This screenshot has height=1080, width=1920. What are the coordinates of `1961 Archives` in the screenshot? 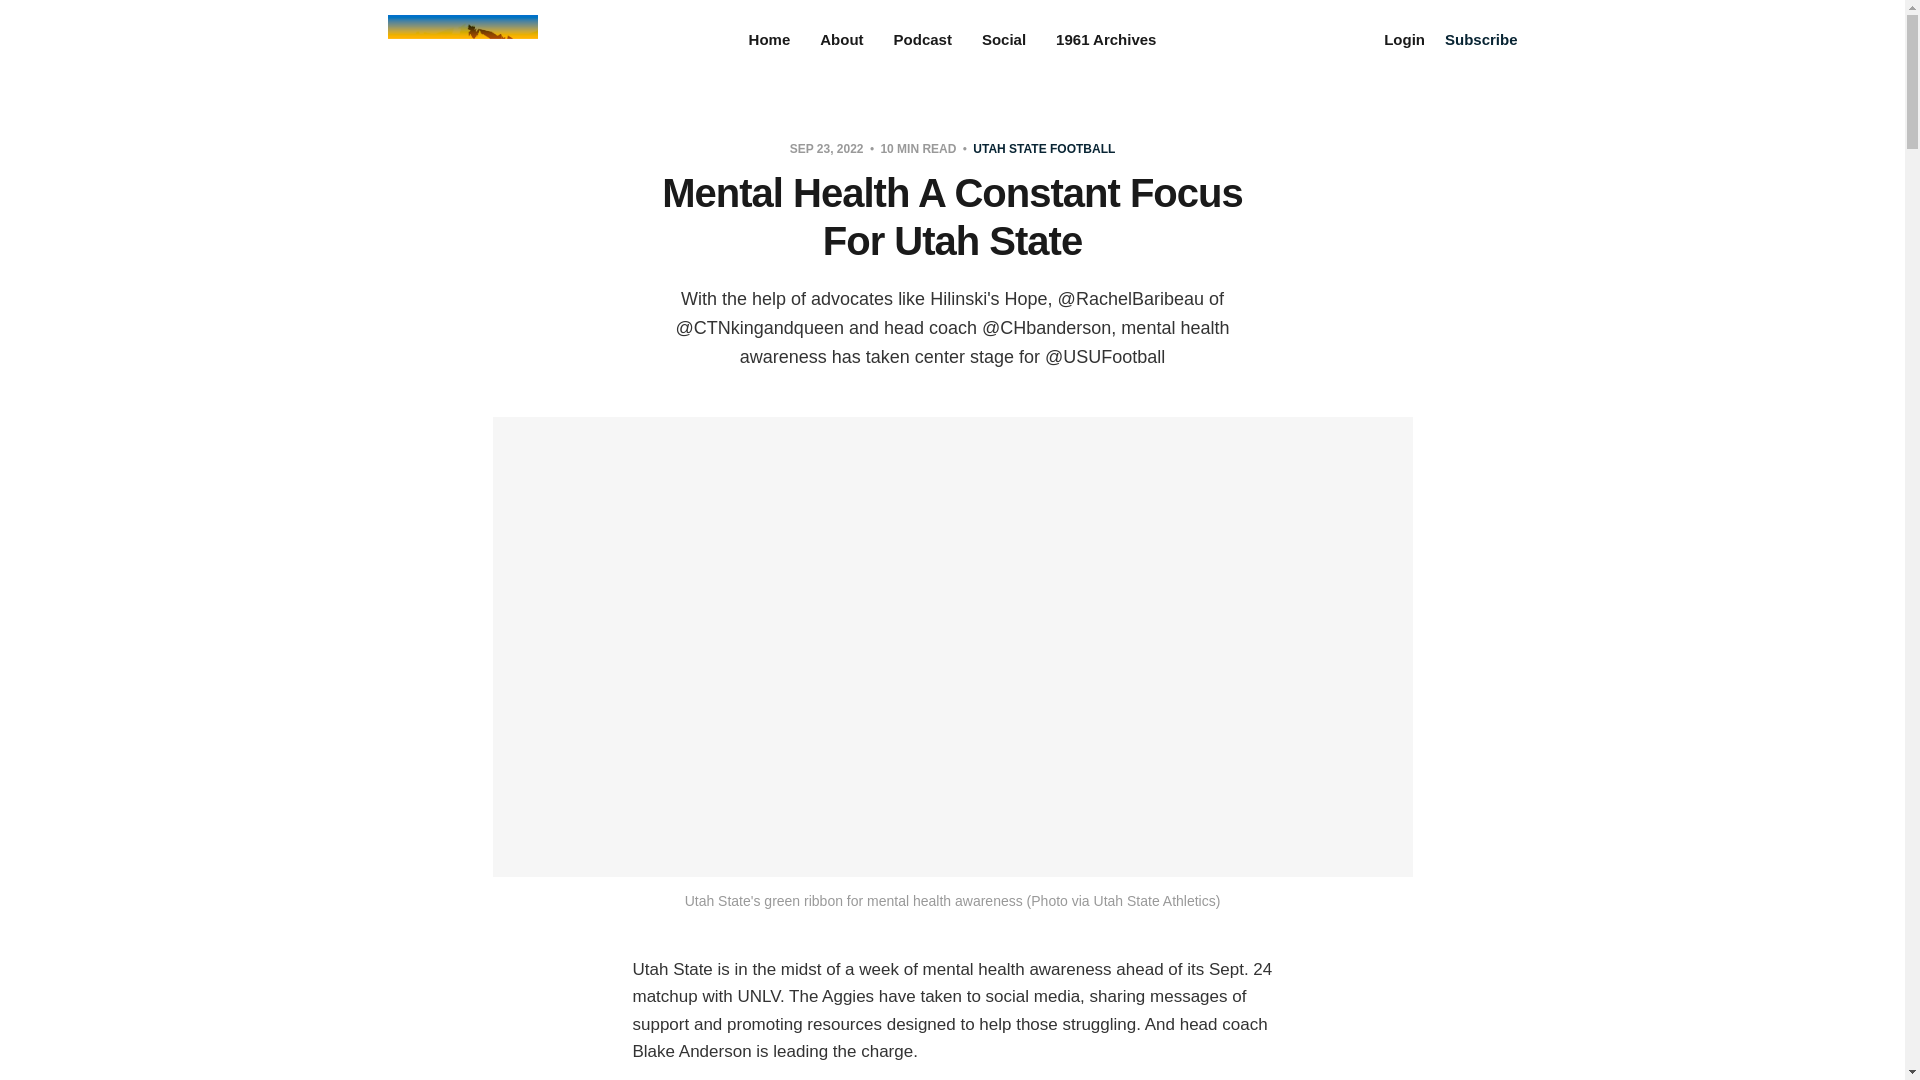 It's located at (1106, 40).